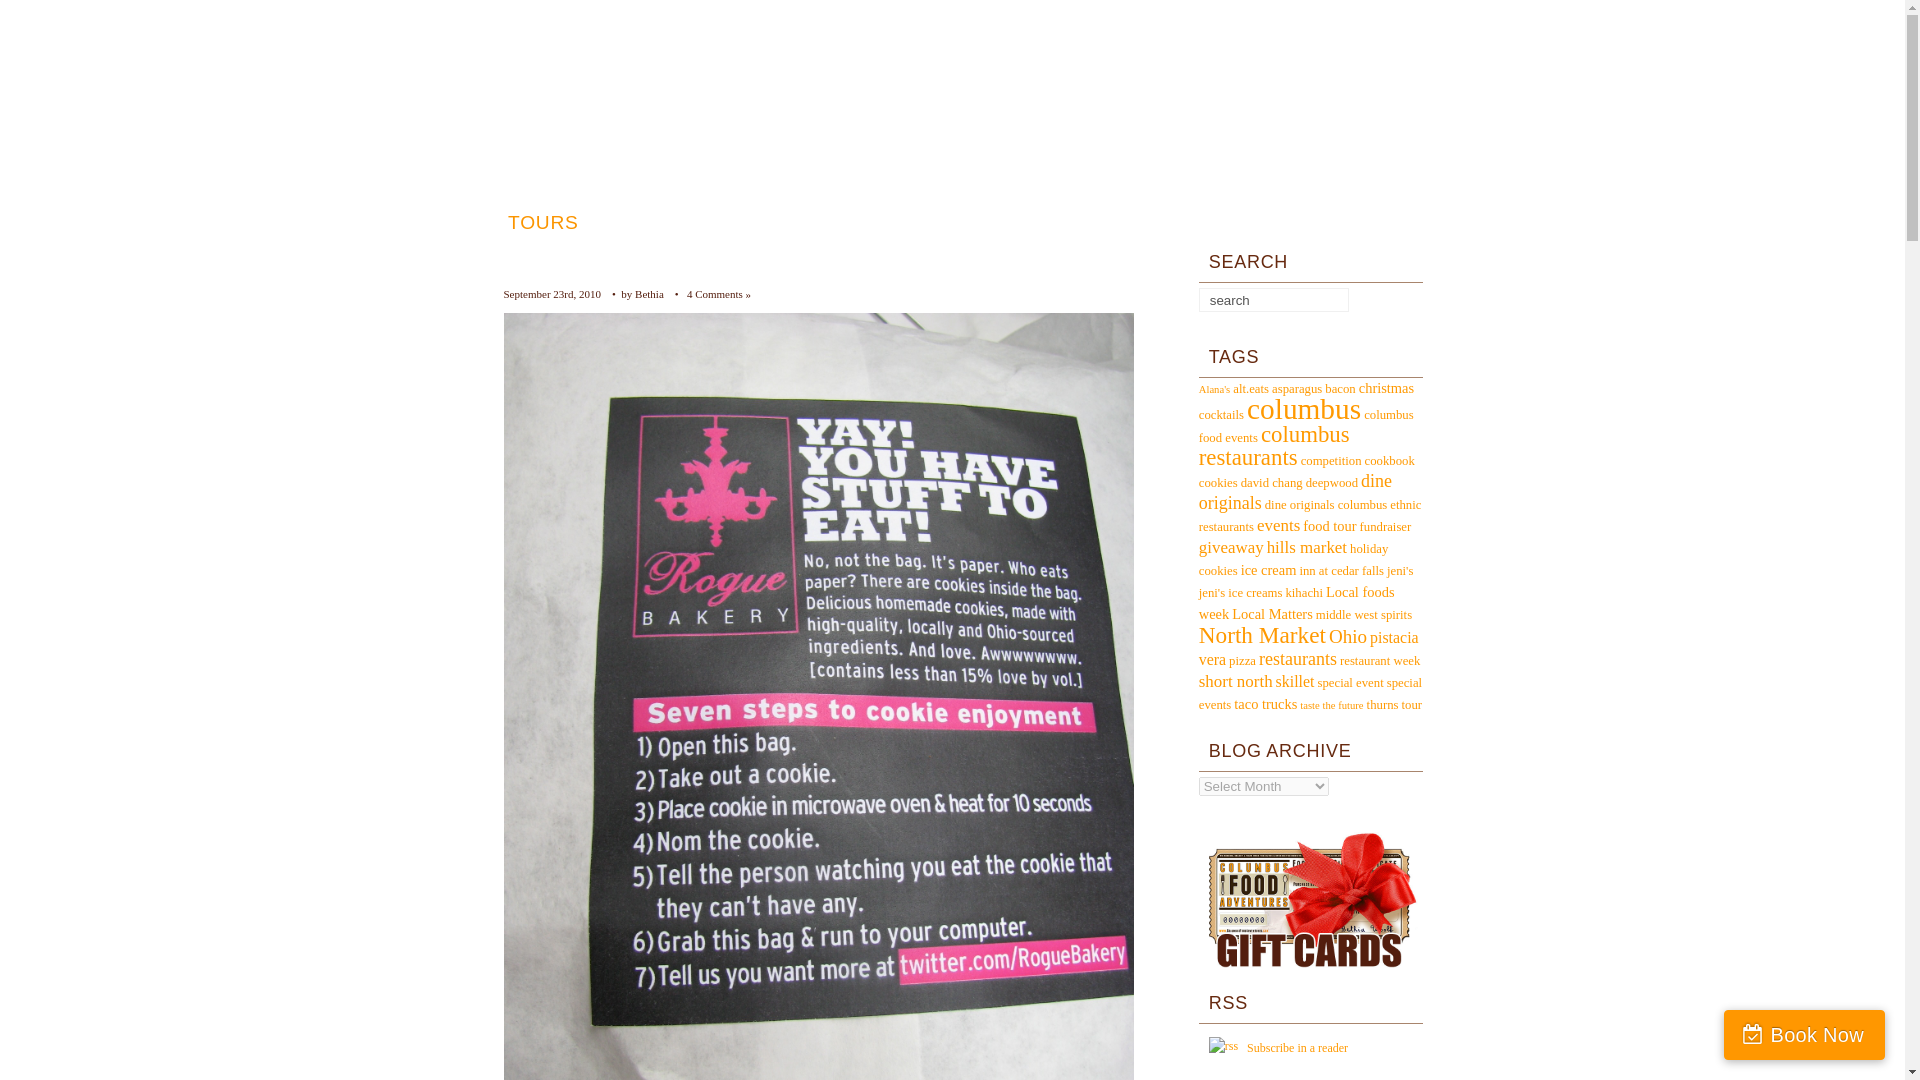  I want to click on FAQs, so click(1152, 222).